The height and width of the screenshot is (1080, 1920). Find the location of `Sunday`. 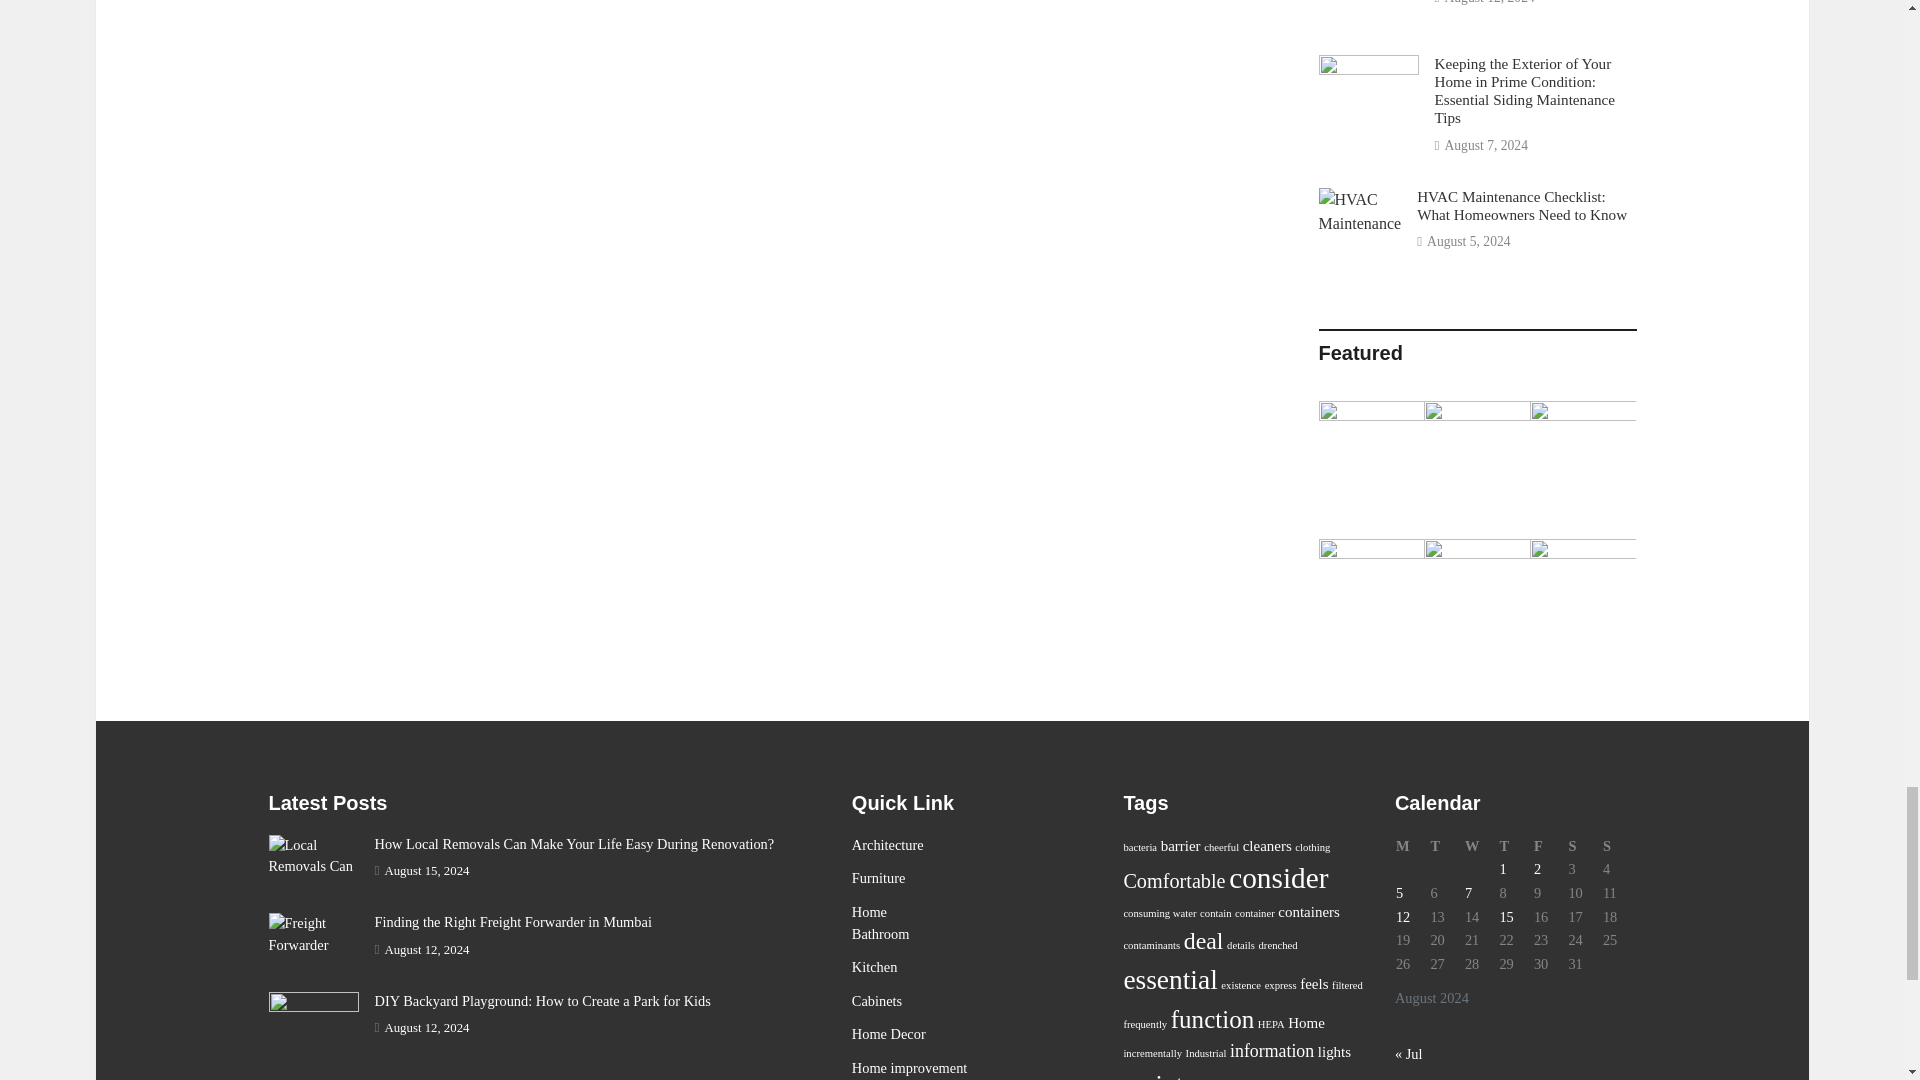

Sunday is located at coordinates (1619, 846).